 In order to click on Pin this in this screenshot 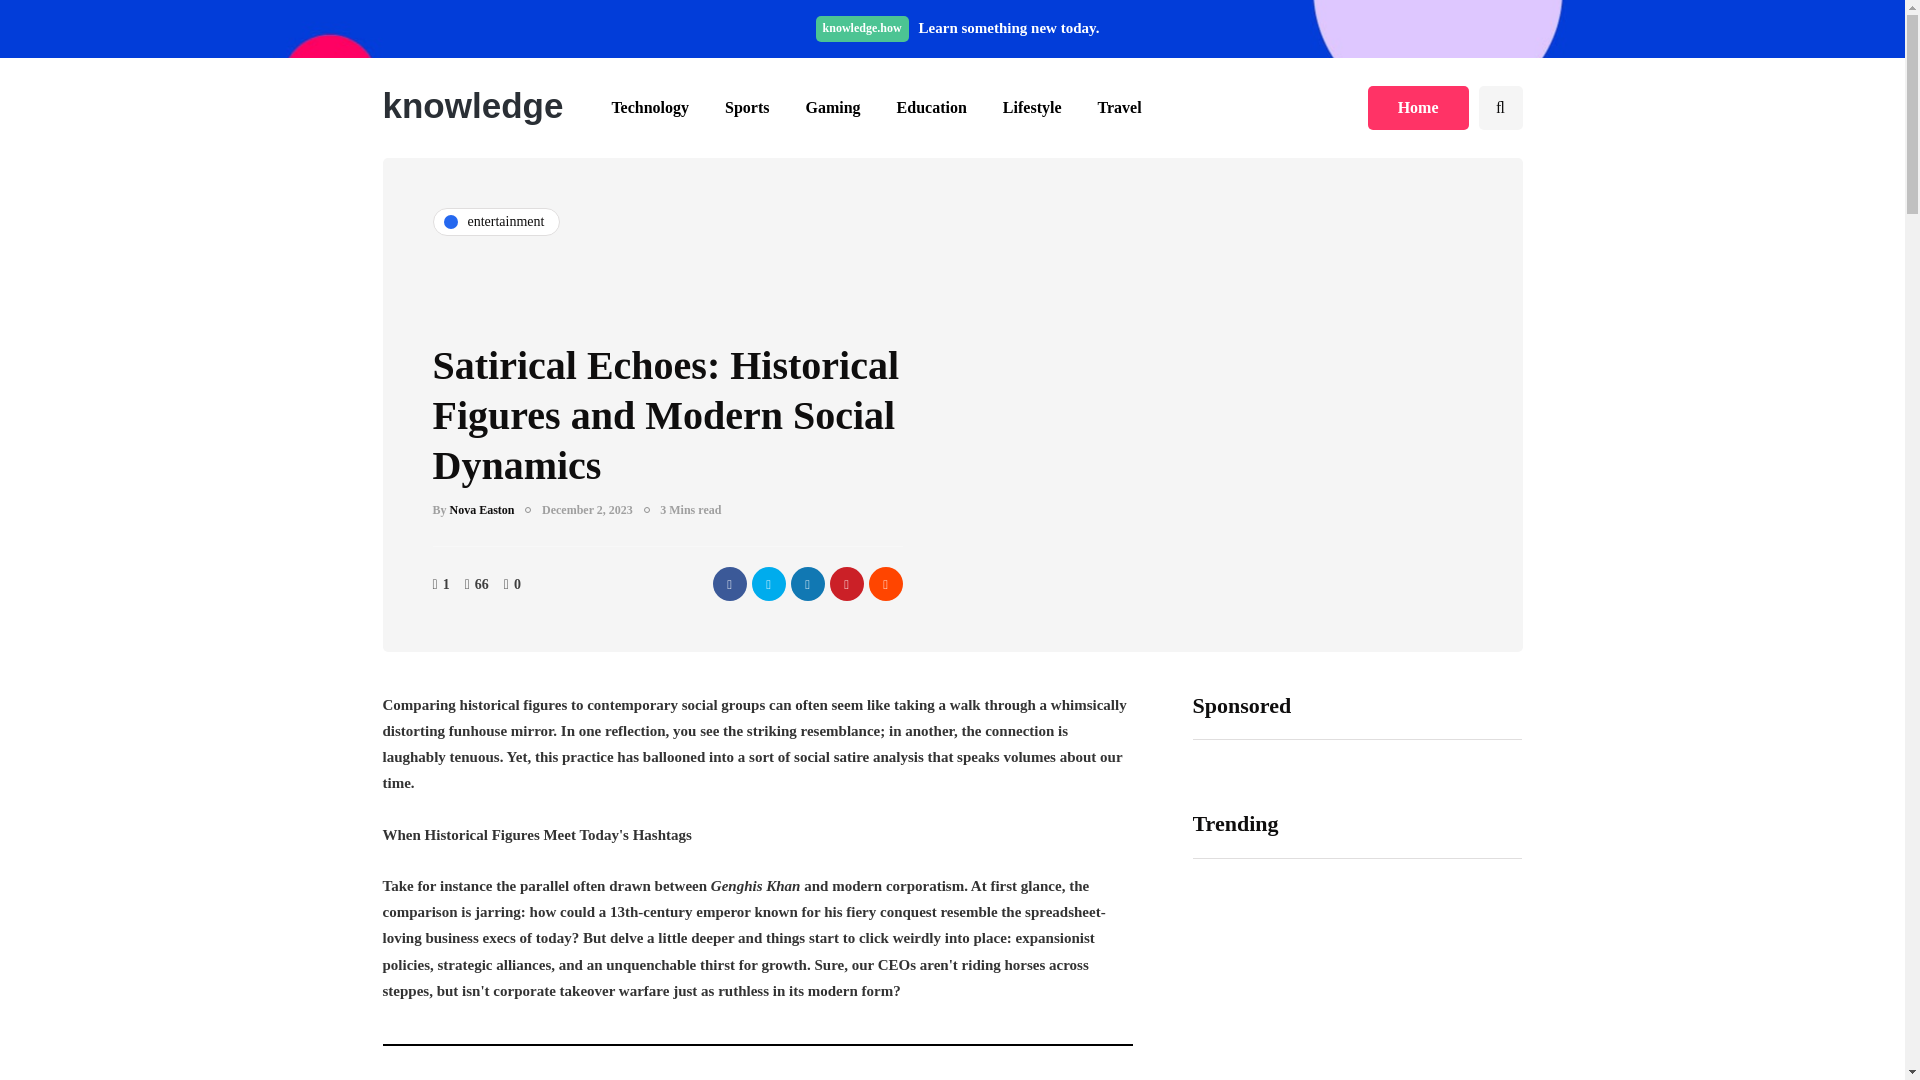, I will do `click(846, 584)`.